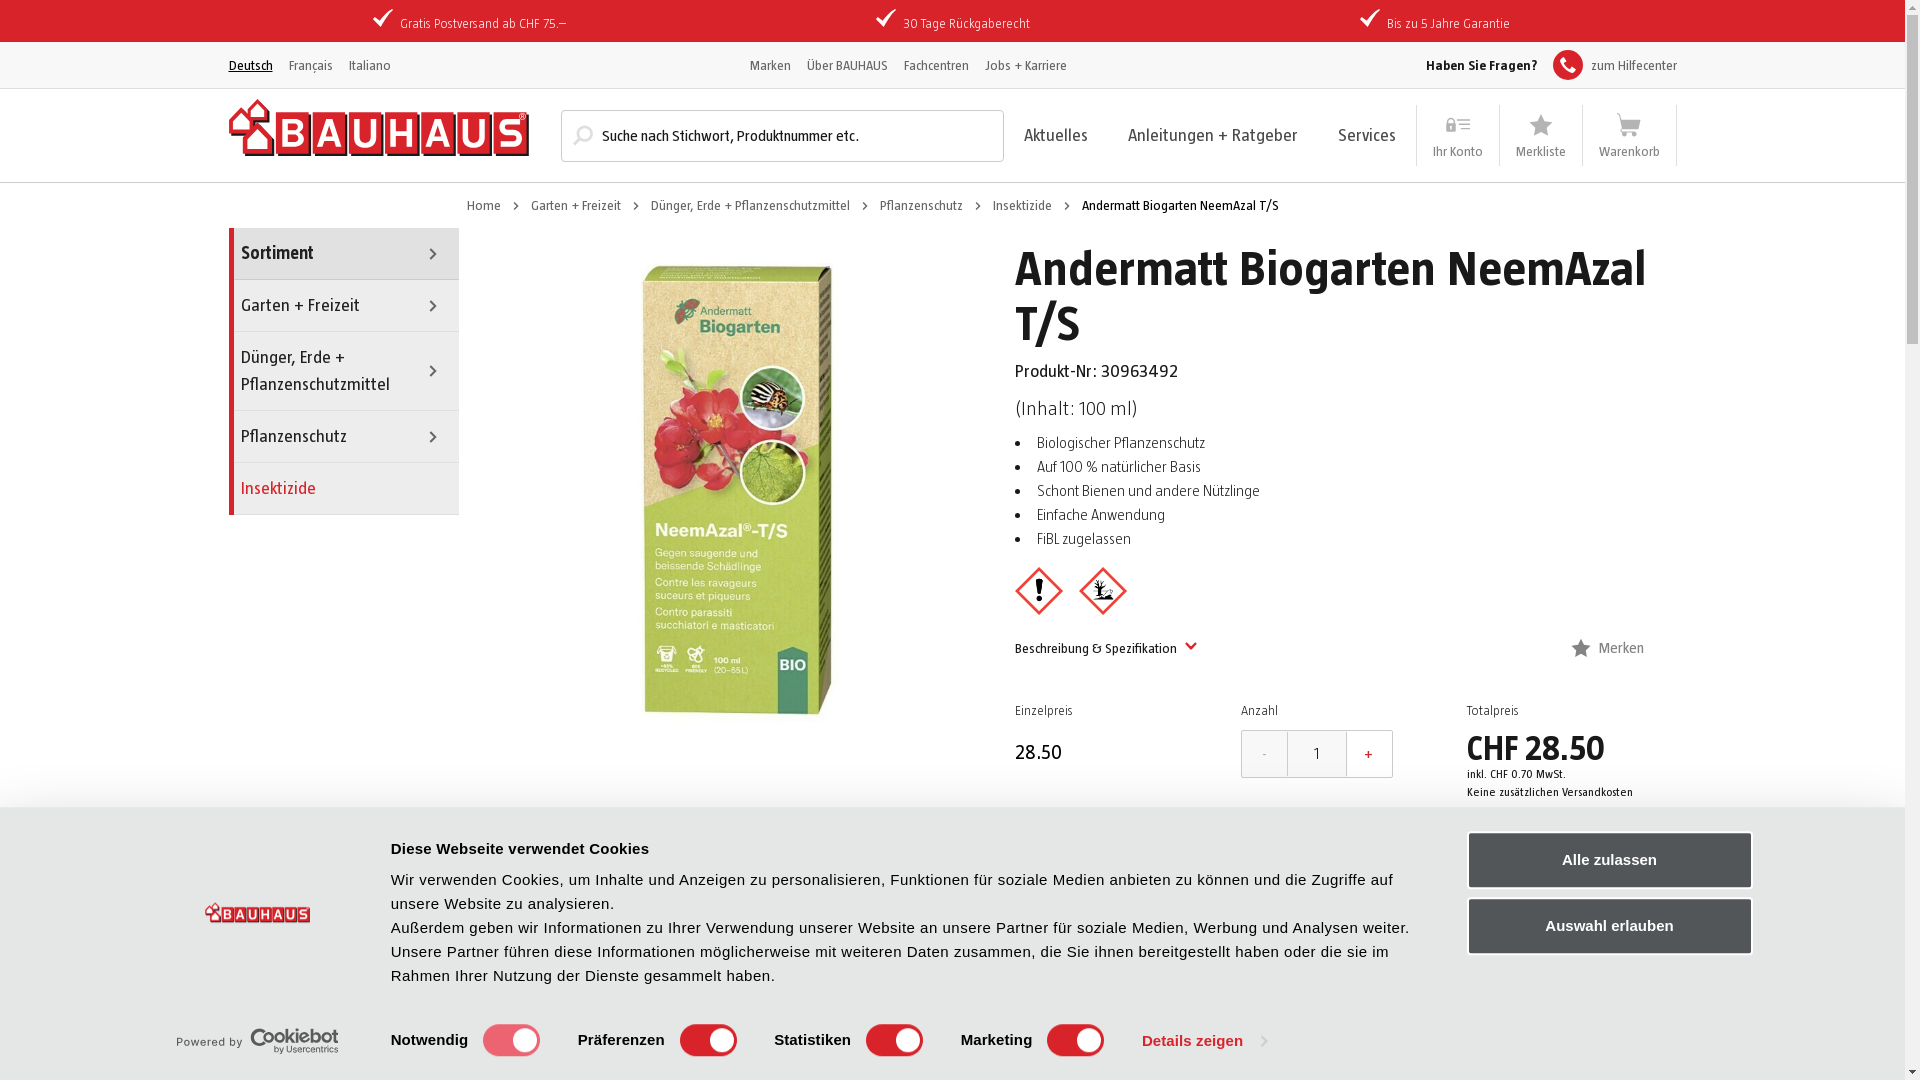 Image resolution: width=1920 pixels, height=1080 pixels. Describe the element at coordinates (1518, 864) in the screenshot. I see `Liefern lassen` at that location.